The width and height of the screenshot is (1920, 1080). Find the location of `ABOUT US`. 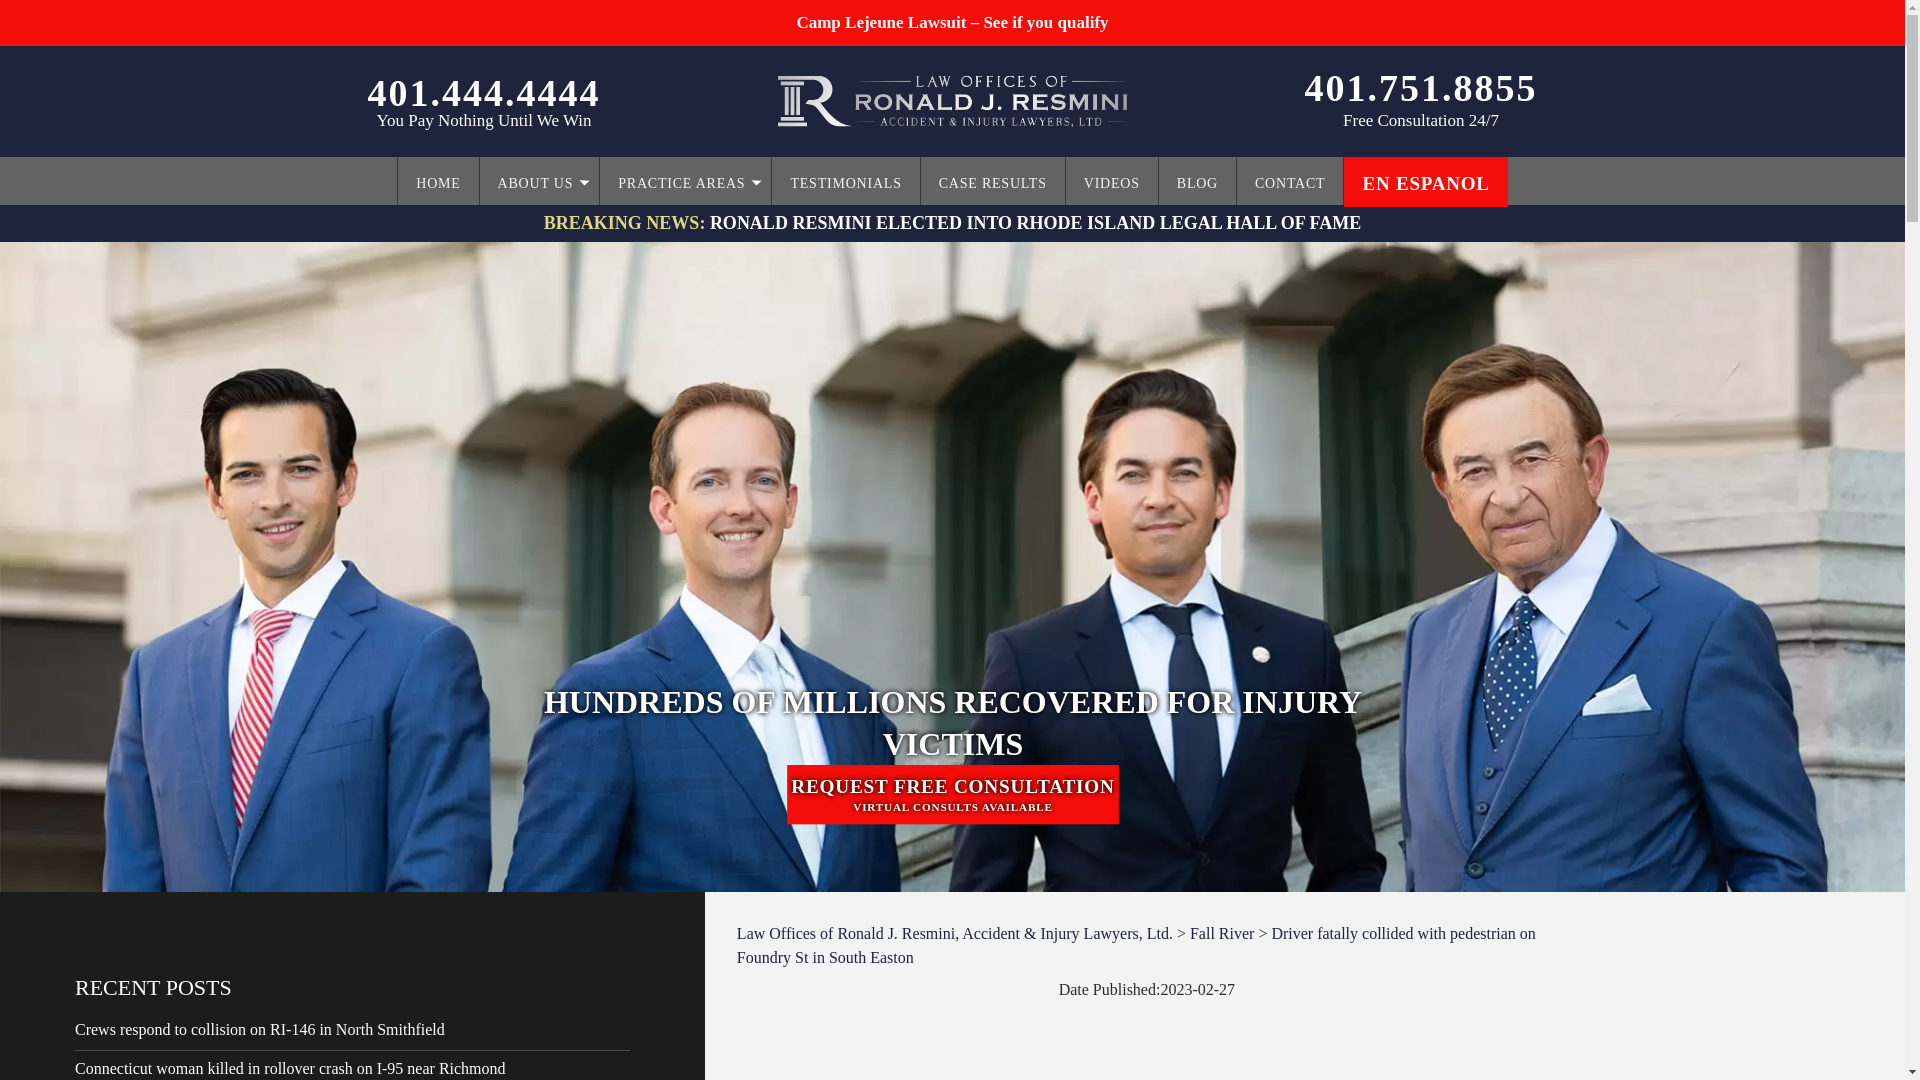

ABOUT US is located at coordinates (540, 182).